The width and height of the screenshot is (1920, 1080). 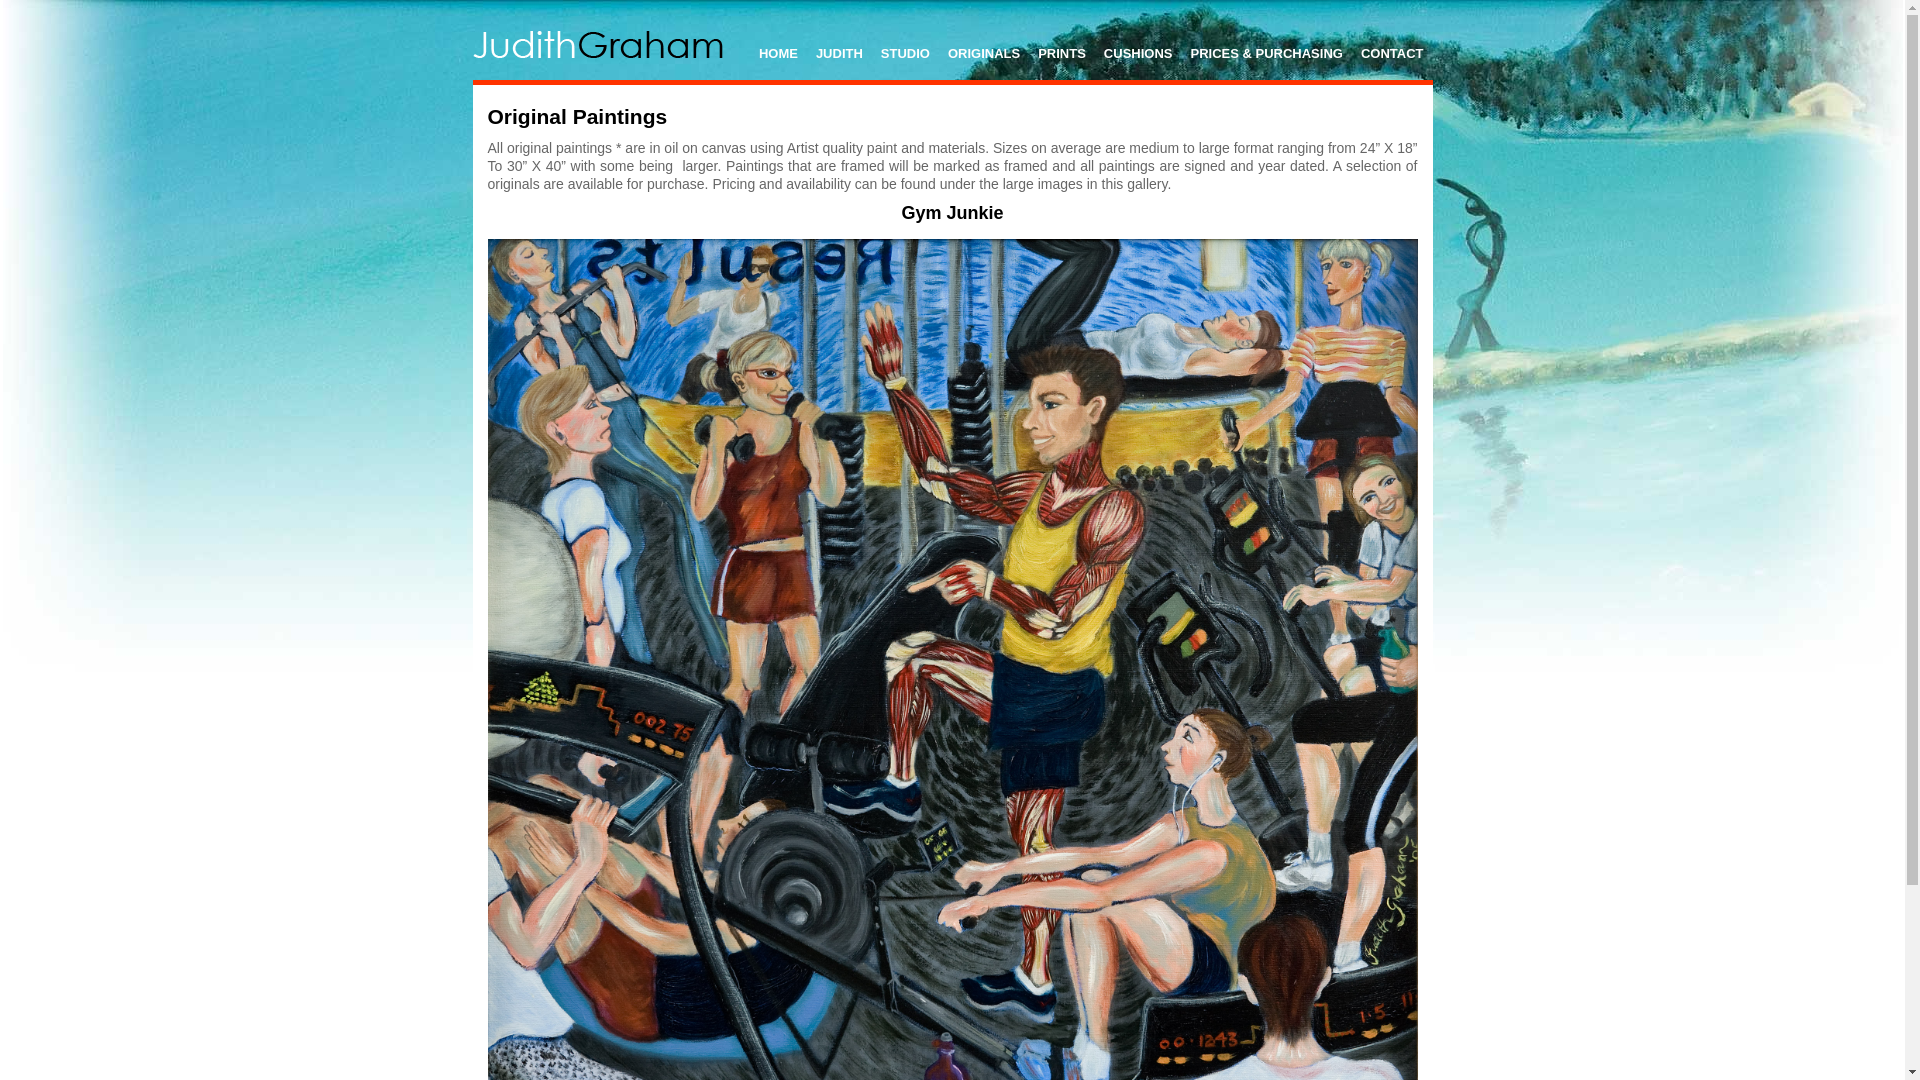 What do you see at coordinates (840, 52) in the screenshot?
I see `JUDITH` at bounding box center [840, 52].